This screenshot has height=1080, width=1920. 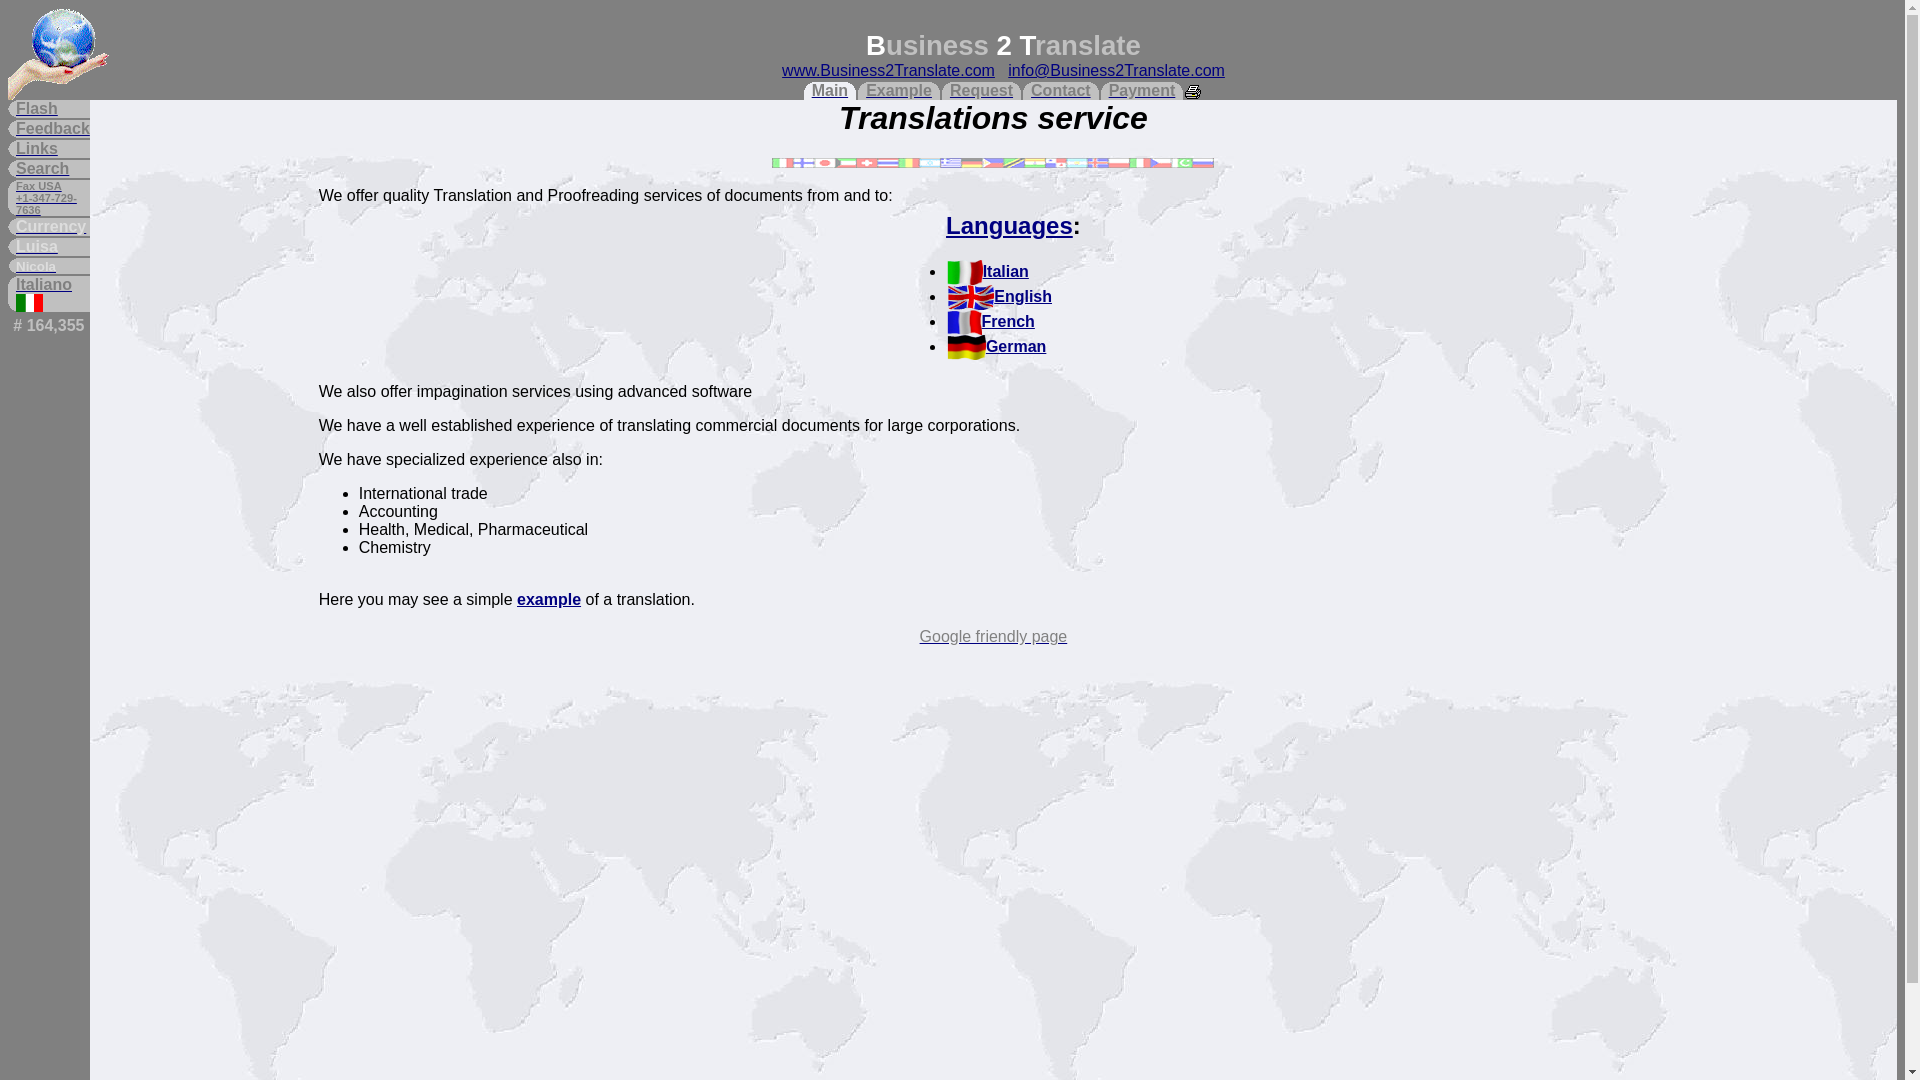 What do you see at coordinates (1060, 91) in the screenshot?
I see `Contact` at bounding box center [1060, 91].